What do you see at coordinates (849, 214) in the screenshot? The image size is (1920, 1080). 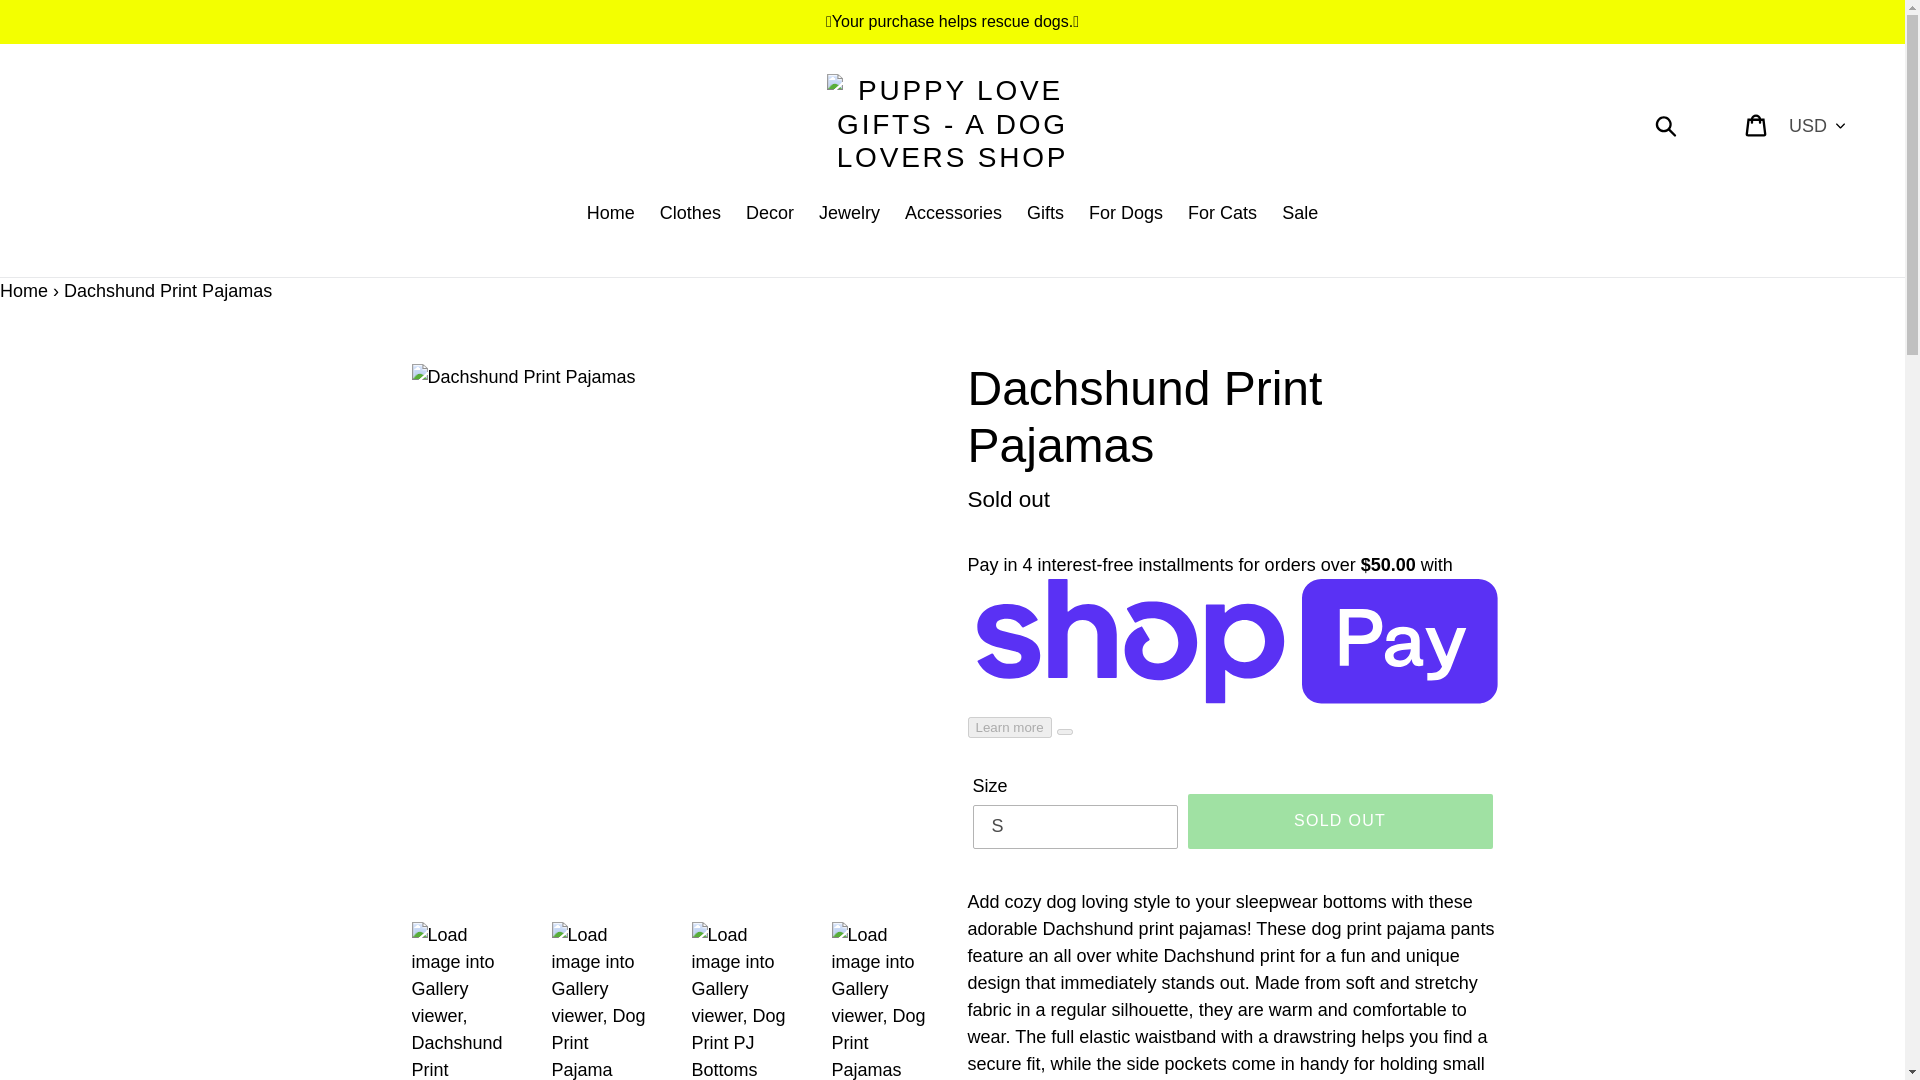 I see `Jewelry` at bounding box center [849, 214].